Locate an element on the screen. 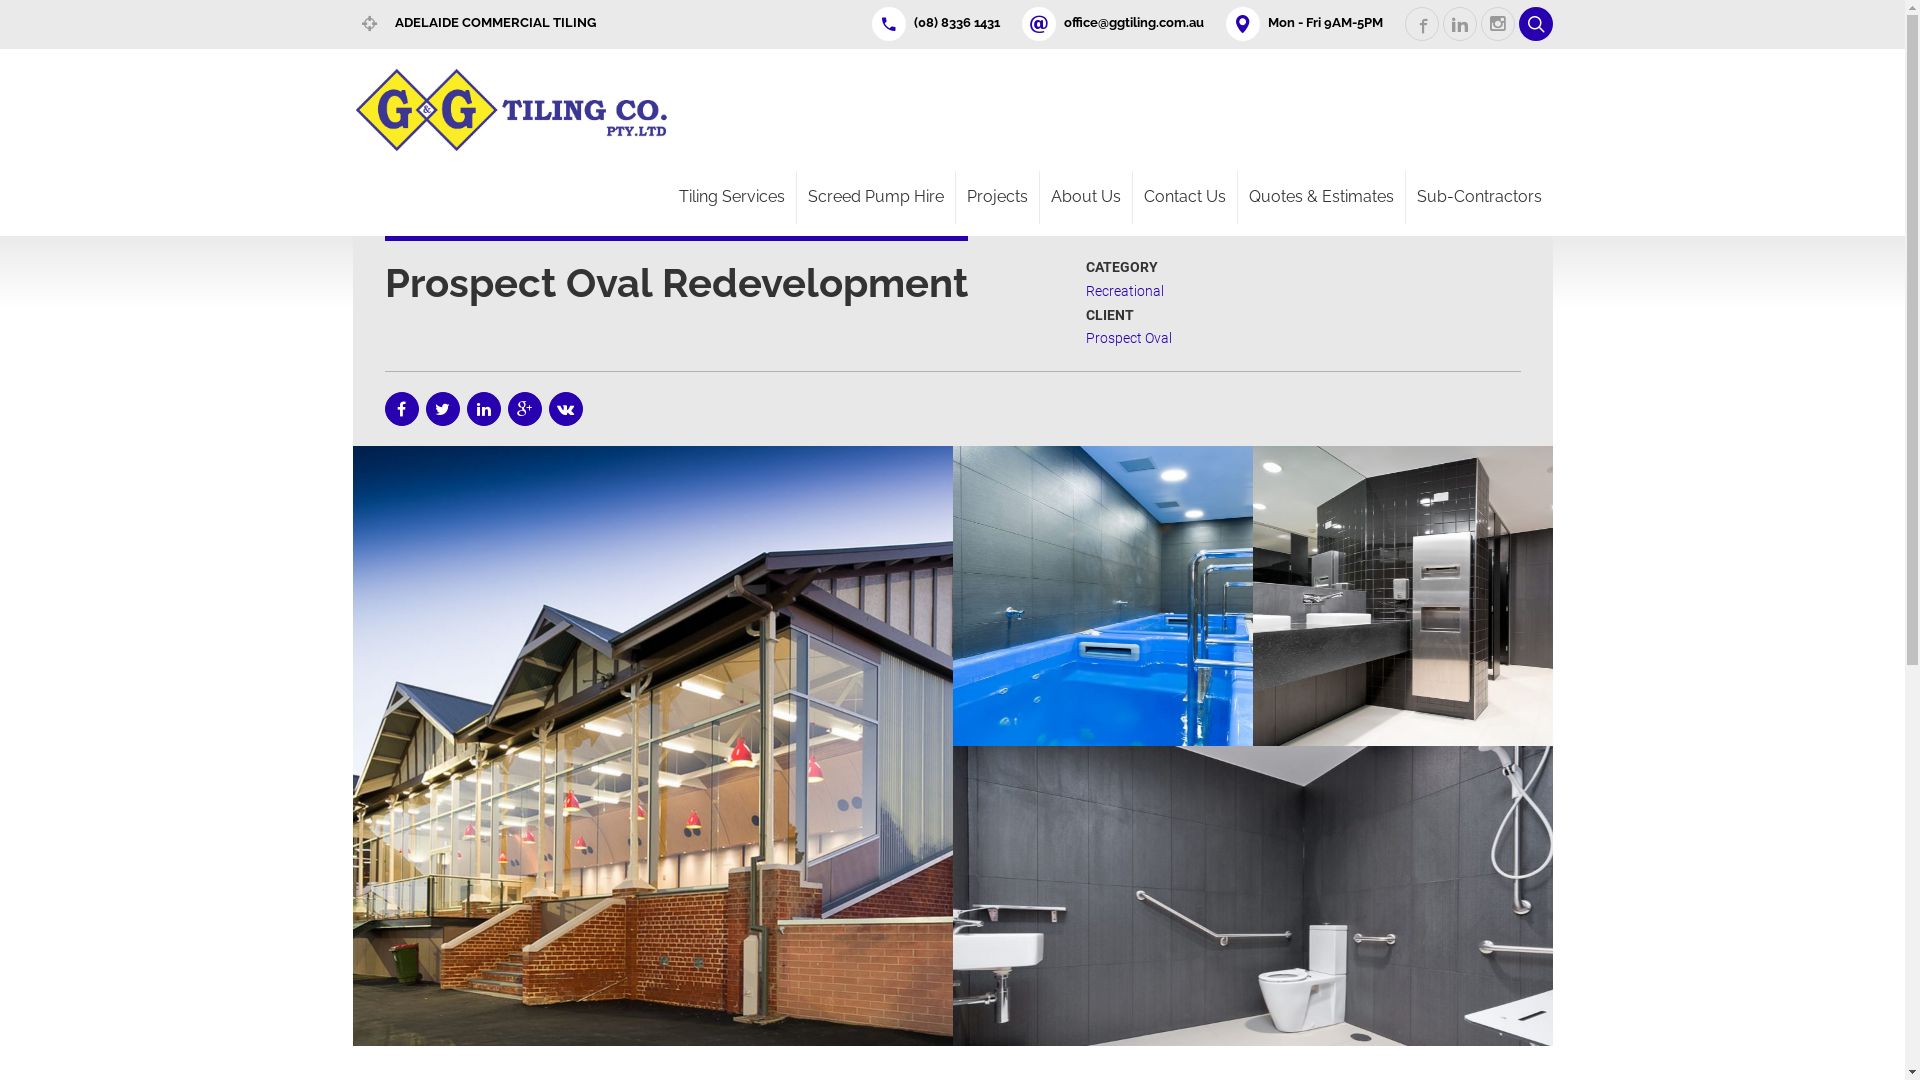  Mon - Fri 9AM-5PM is located at coordinates (1314, 22).